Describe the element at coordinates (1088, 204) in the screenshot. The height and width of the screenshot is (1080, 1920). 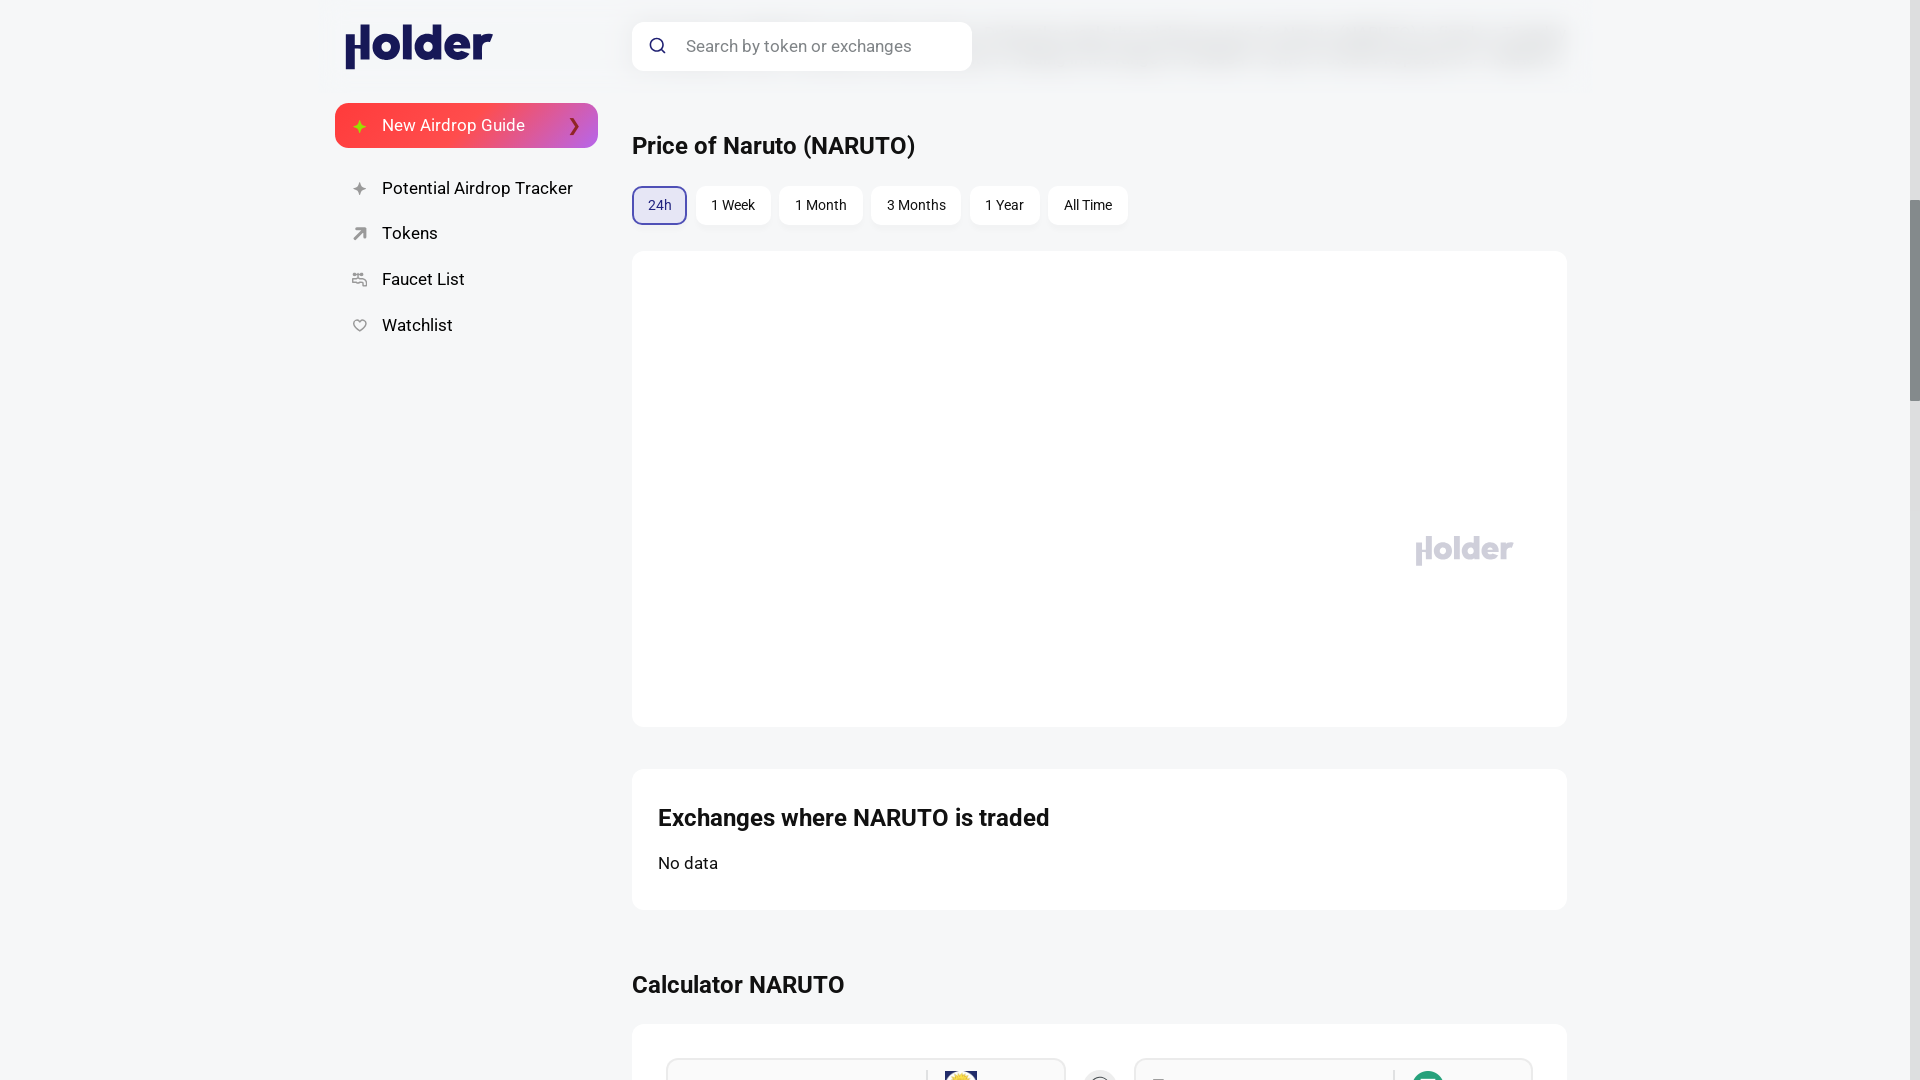
I see `All Time` at that location.